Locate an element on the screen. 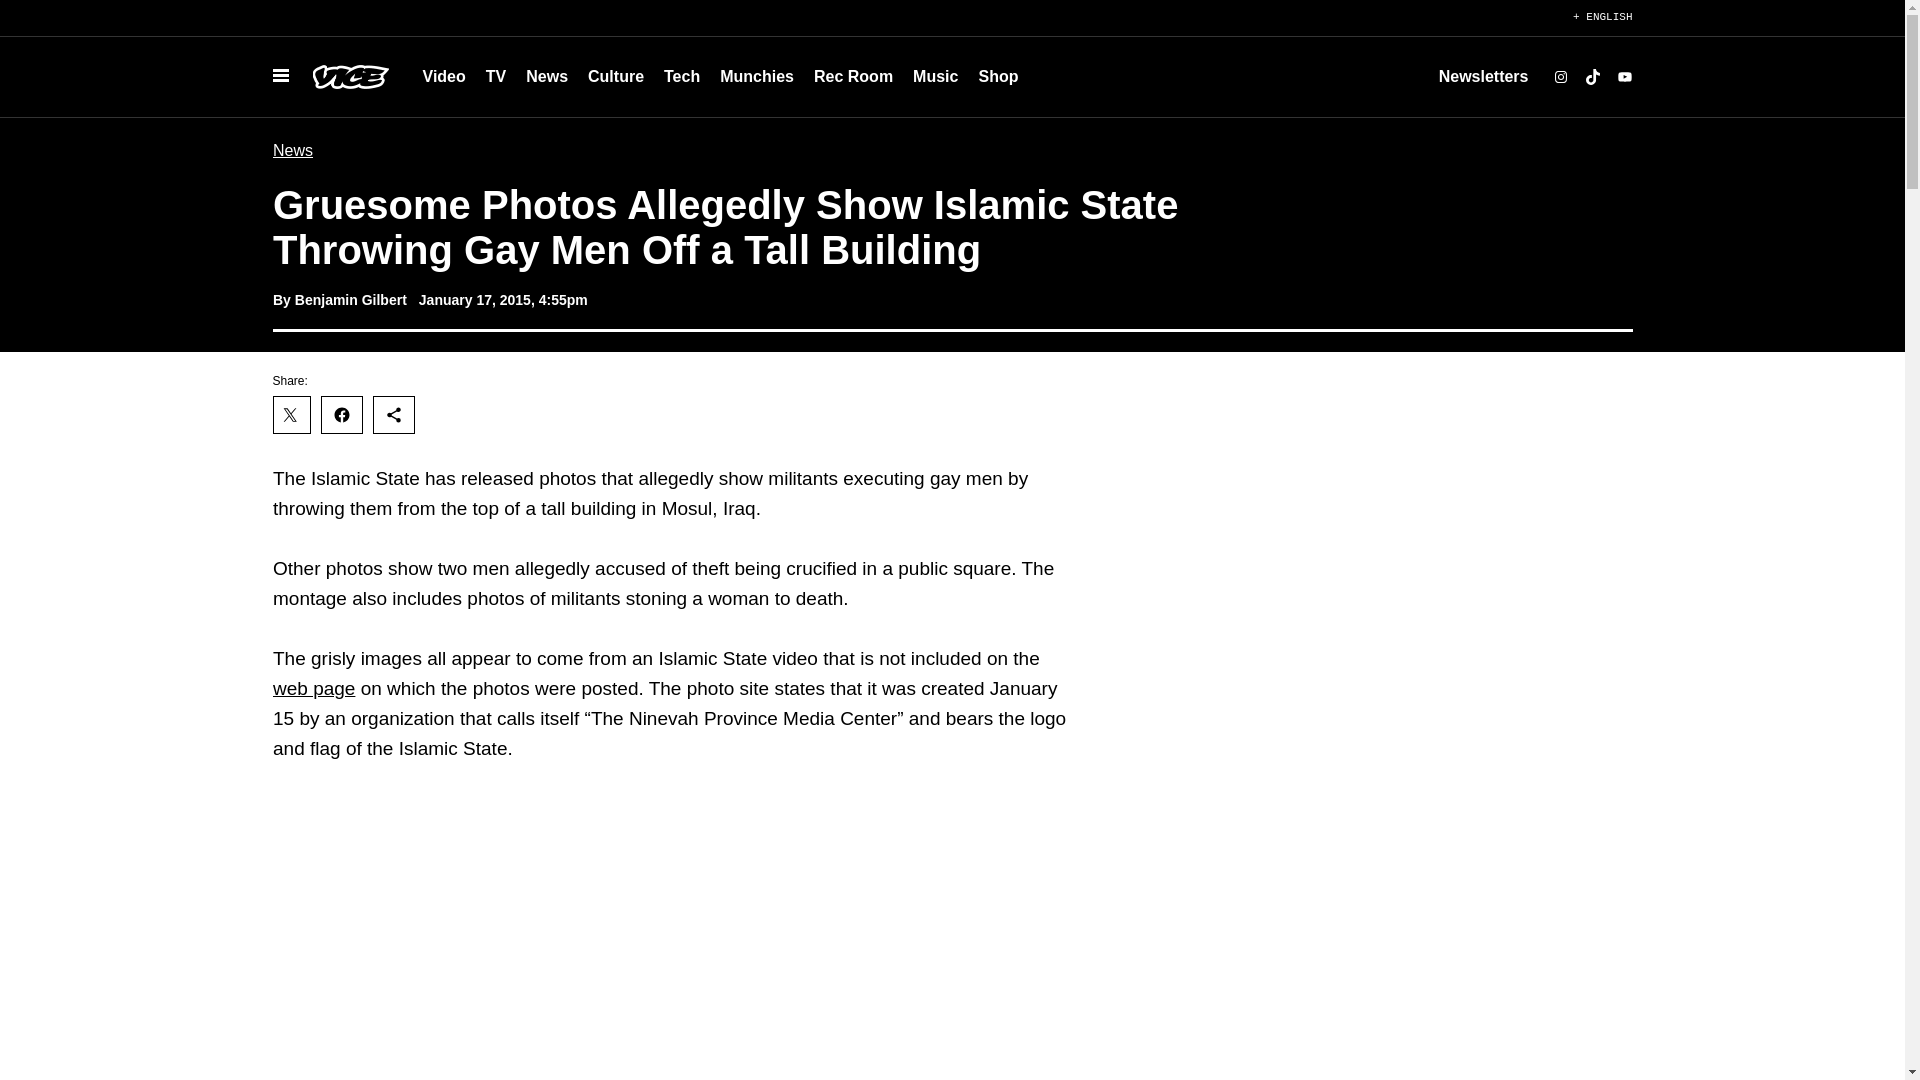 The width and height of the screenshot is (1920, 1080). Rec Room is located at coordinates (853, 76).